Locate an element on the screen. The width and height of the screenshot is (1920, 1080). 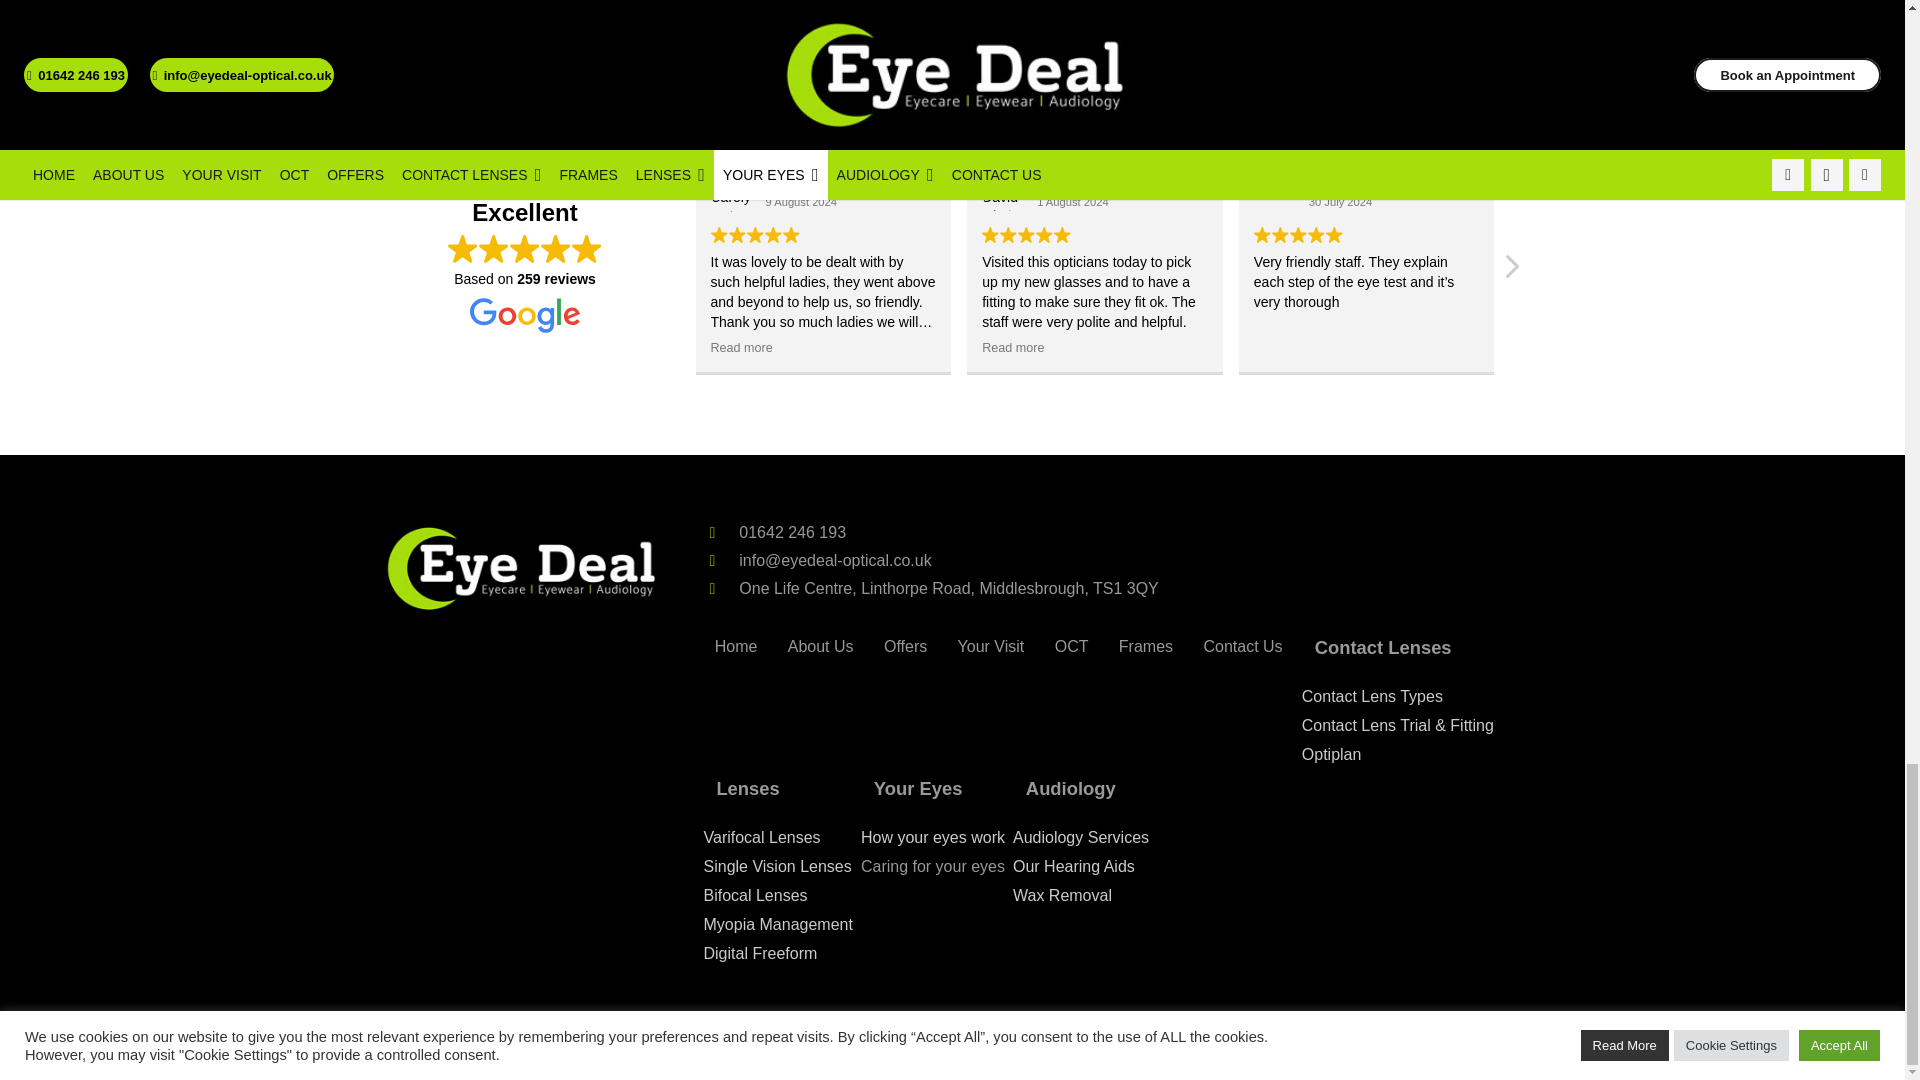
Frames is located at coordinates (1146, 646).